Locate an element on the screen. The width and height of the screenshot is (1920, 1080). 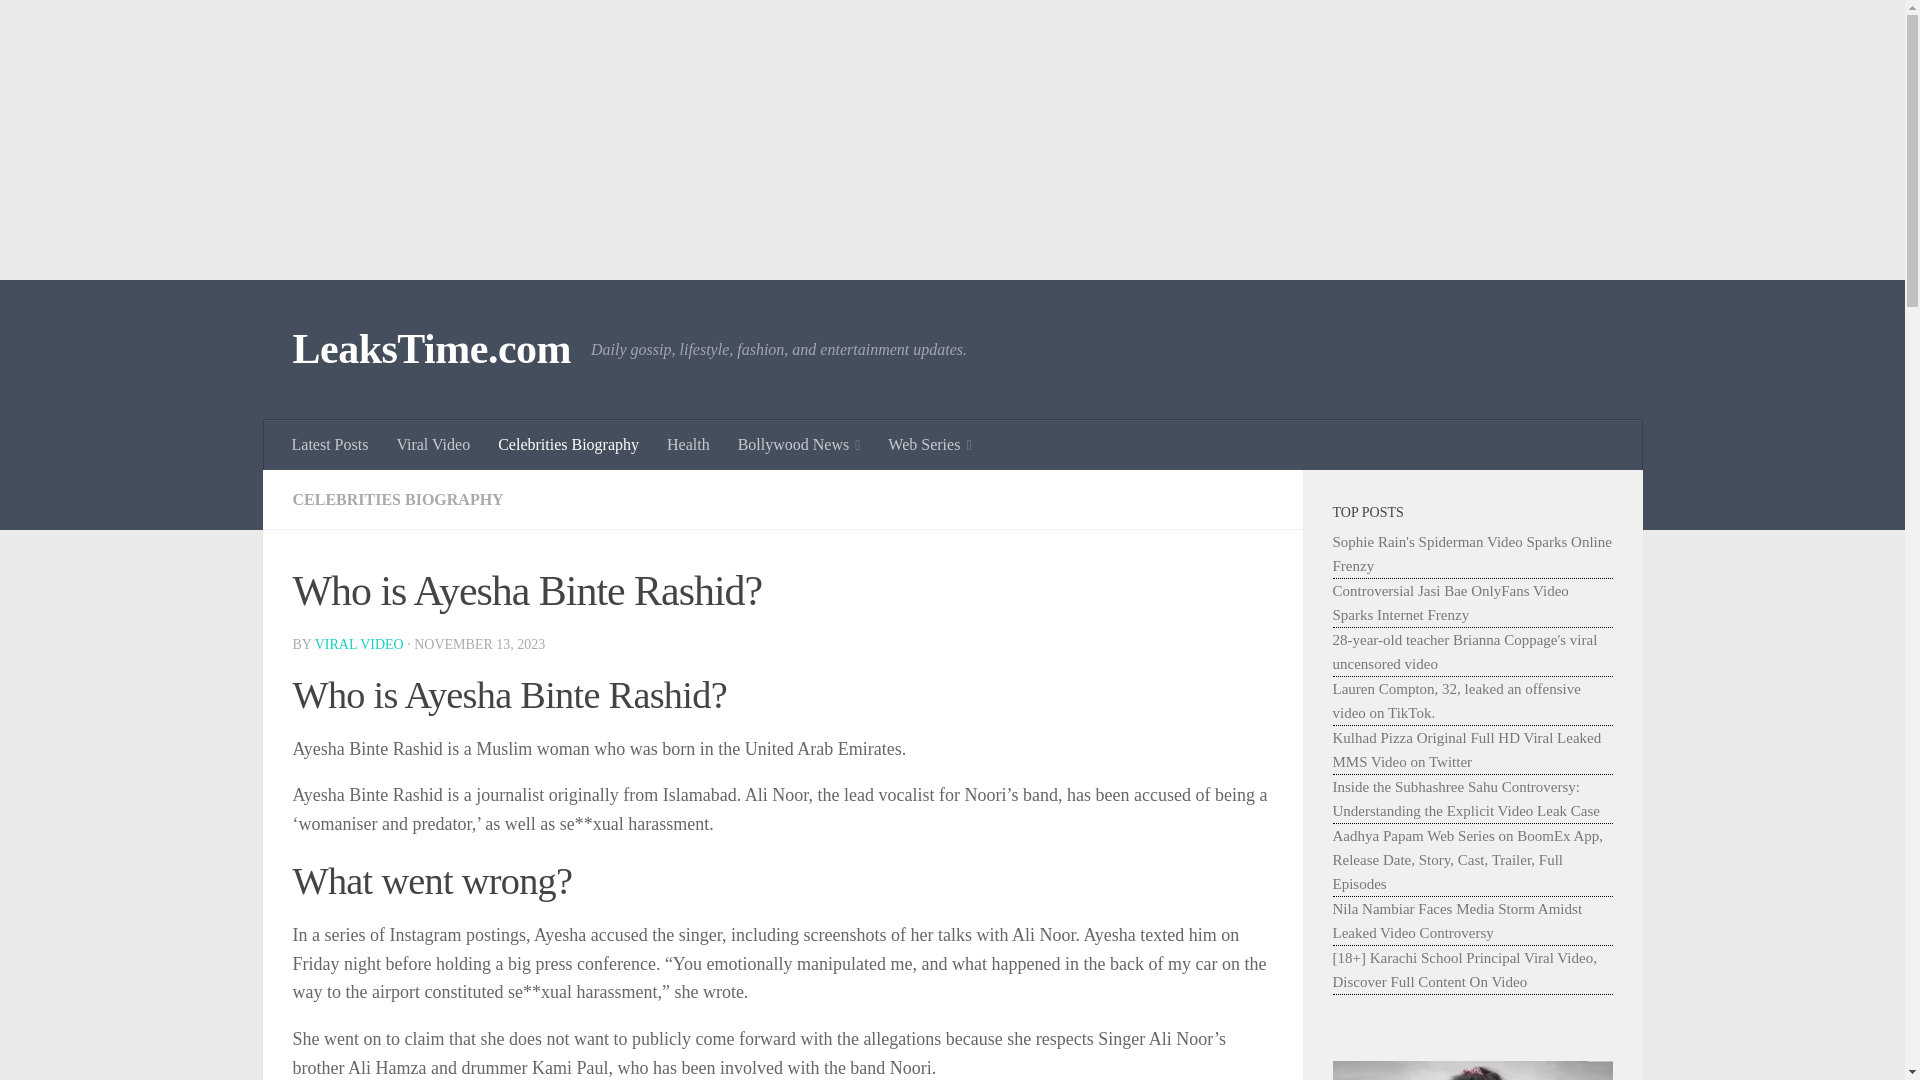
Web Series is located at coordinates (928, 444).